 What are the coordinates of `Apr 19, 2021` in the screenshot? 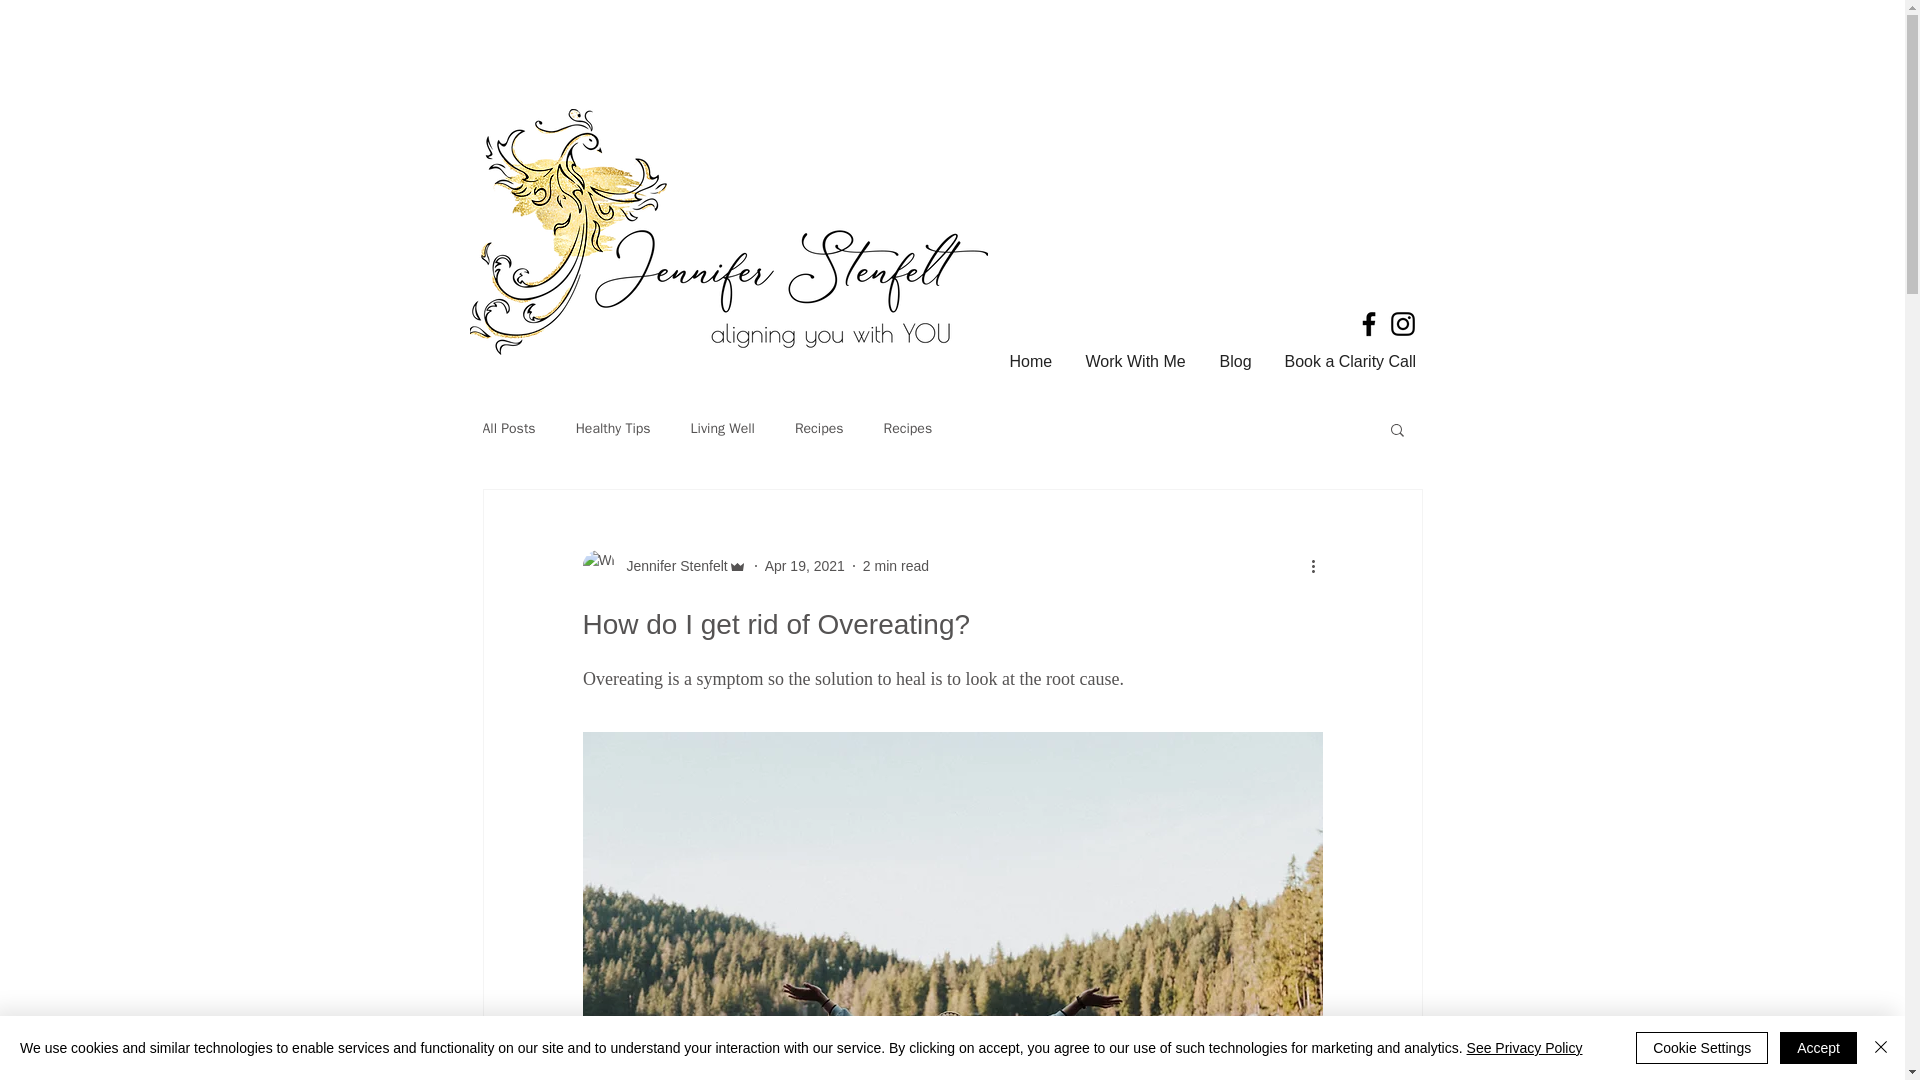 It's located at (804, 566).